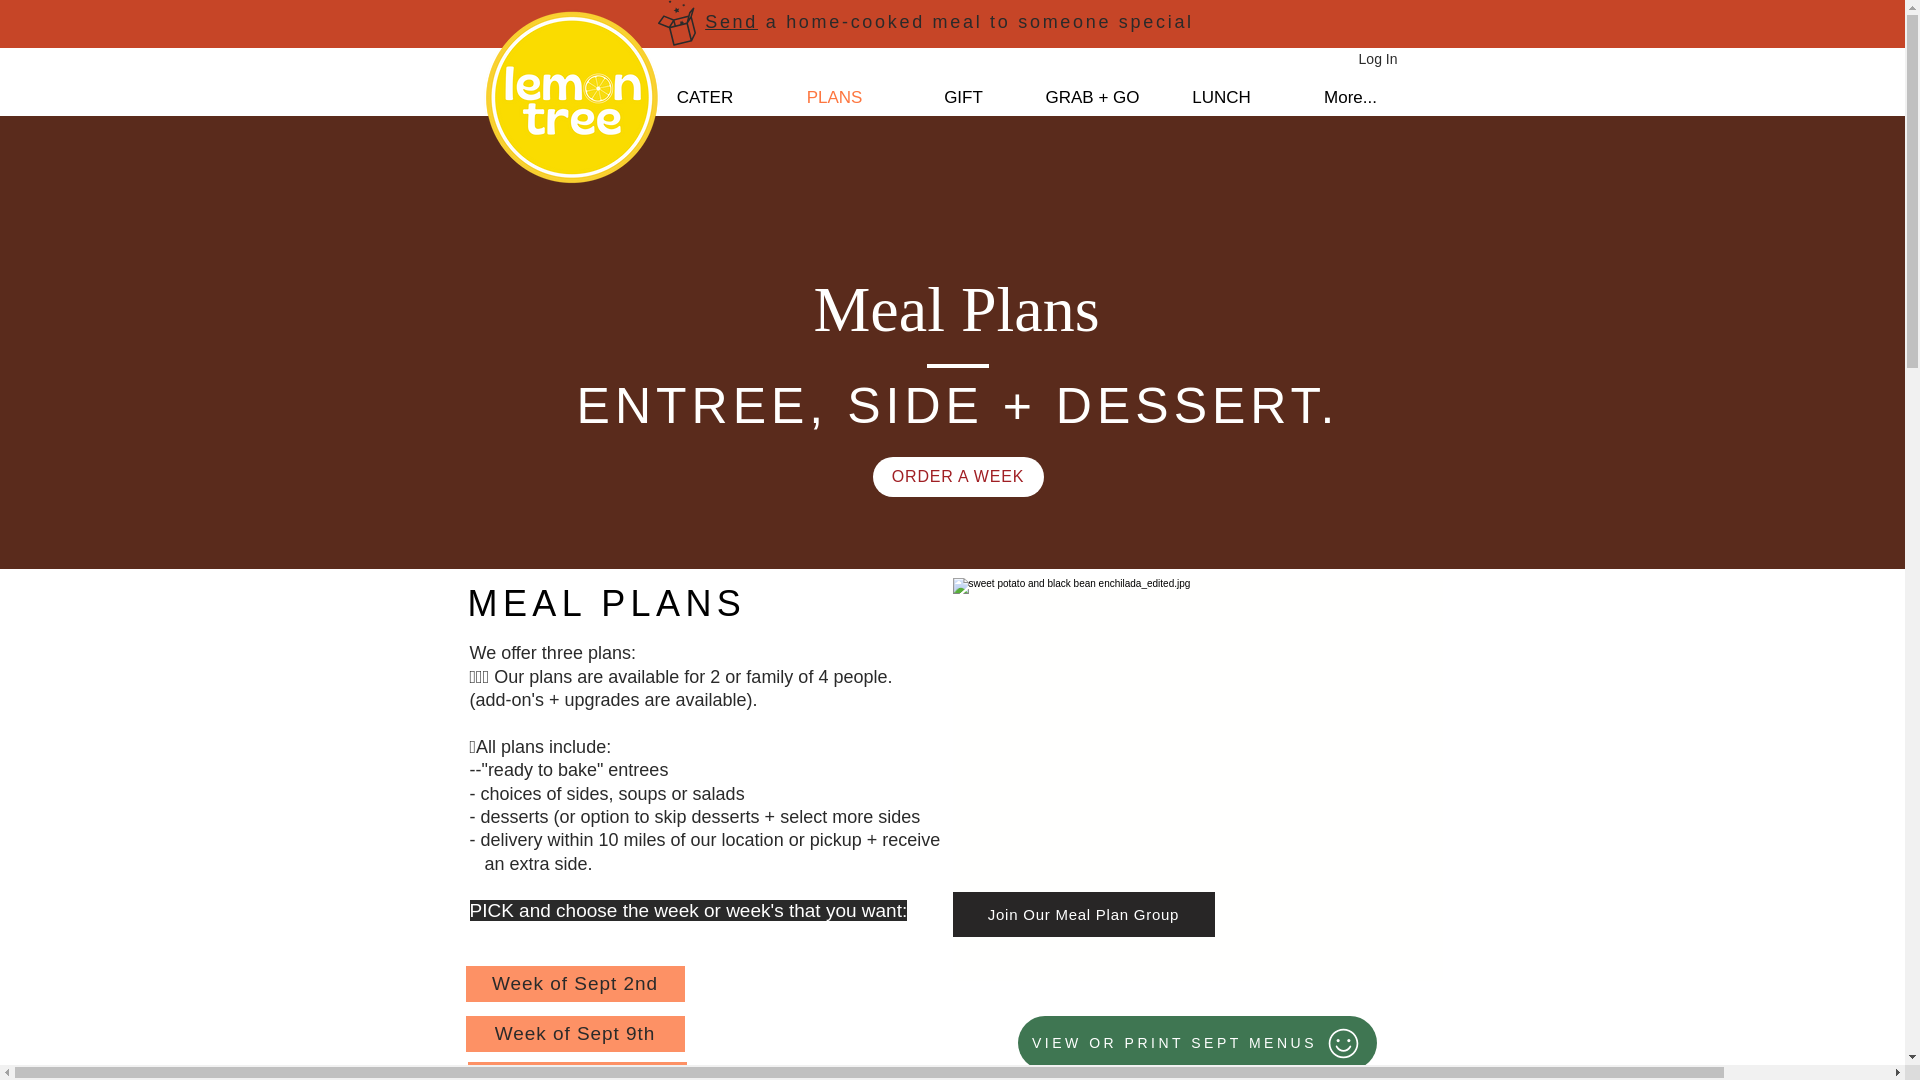 Image resolution: width=1920 pixels, height=1080 pixels. What do you see at coordinates (704, 97) in the screenshot?
I see `CATER` at bounding box center [704, 97].